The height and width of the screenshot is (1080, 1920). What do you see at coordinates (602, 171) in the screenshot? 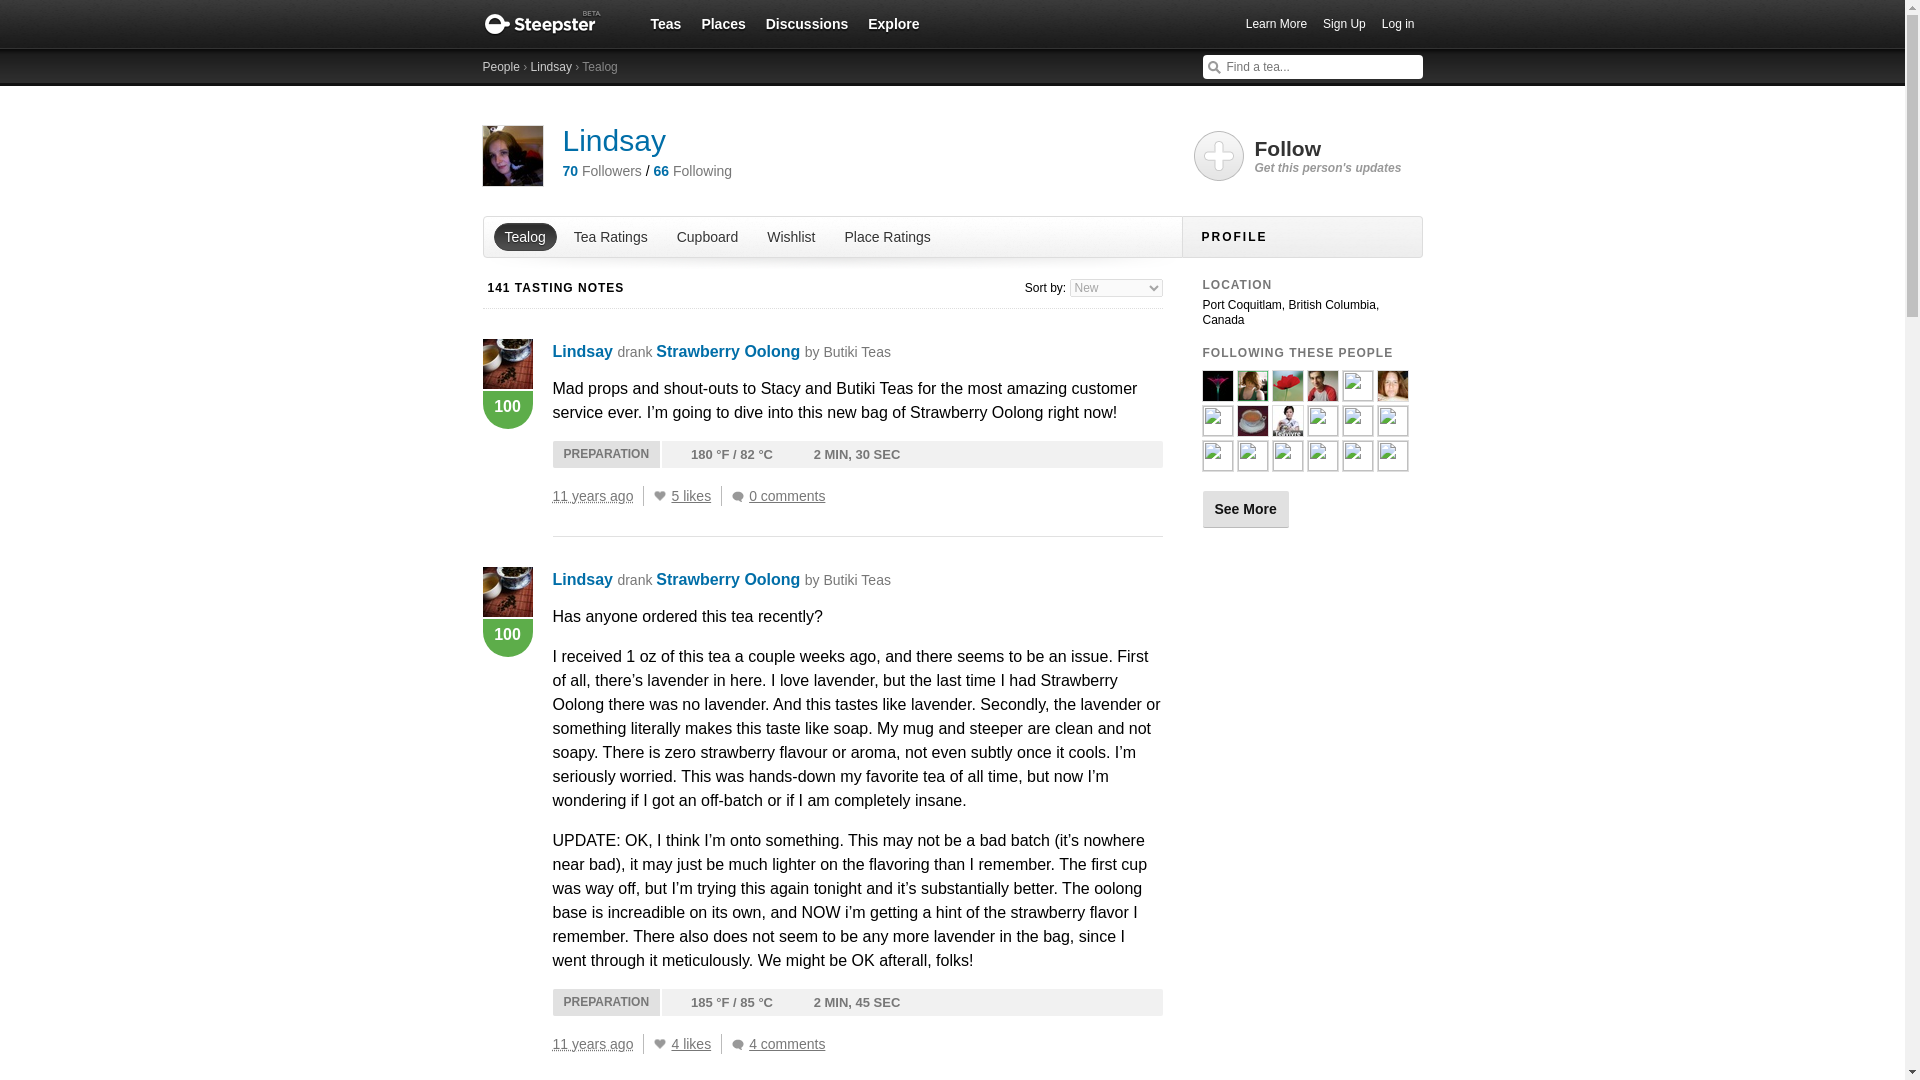
I see `70 Followers` at bounding box center [602, 171].